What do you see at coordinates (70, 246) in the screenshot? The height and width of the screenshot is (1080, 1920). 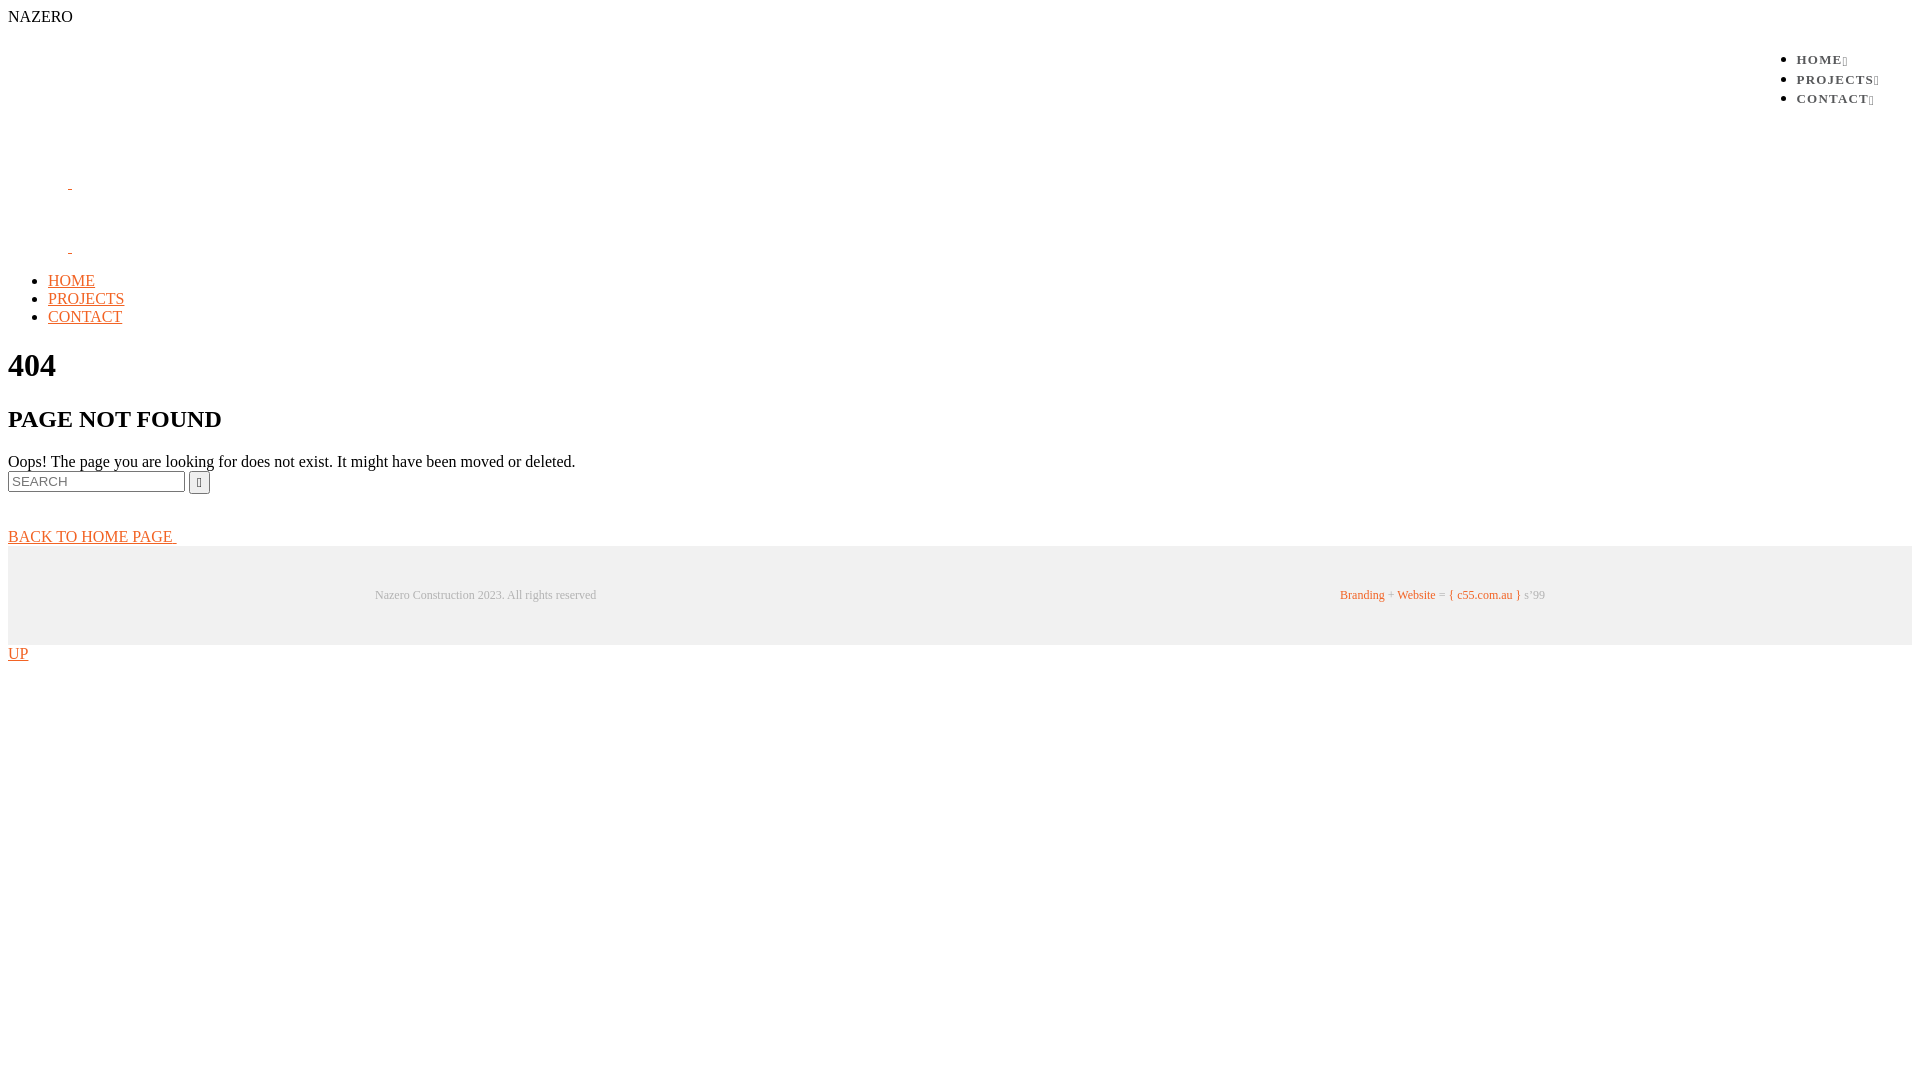 I see `Nazero Construction` at bounding box center [70, 246].